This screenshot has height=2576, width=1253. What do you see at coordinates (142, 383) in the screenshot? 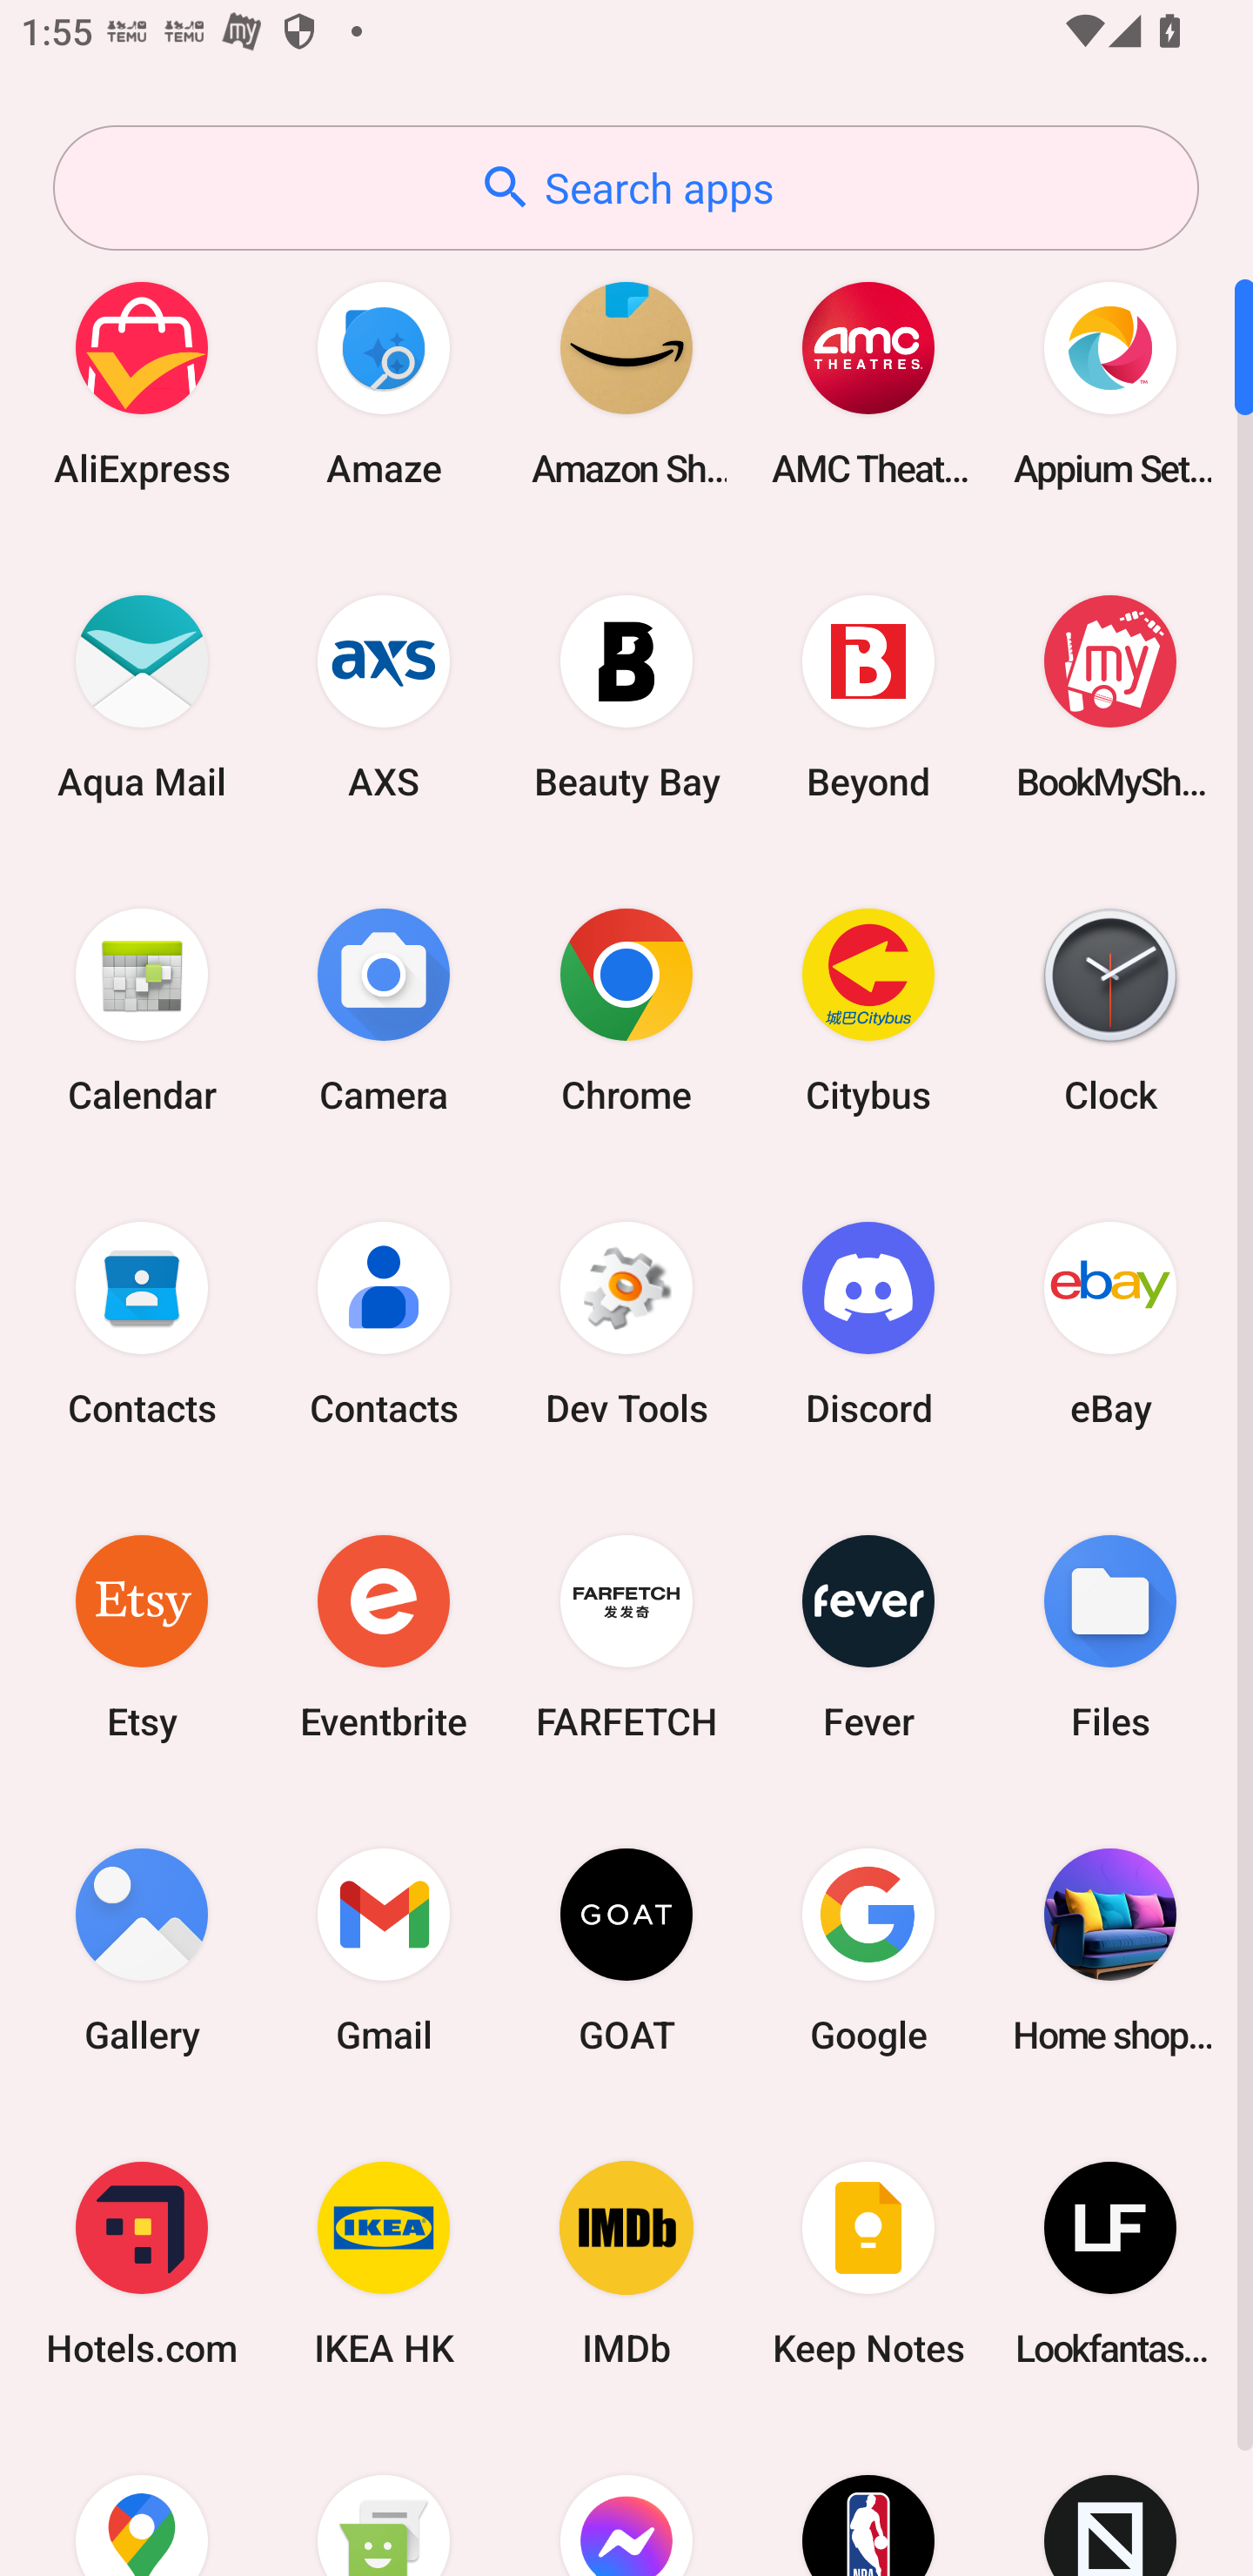
I see `AliExpress` at bounding box center [142, 383].